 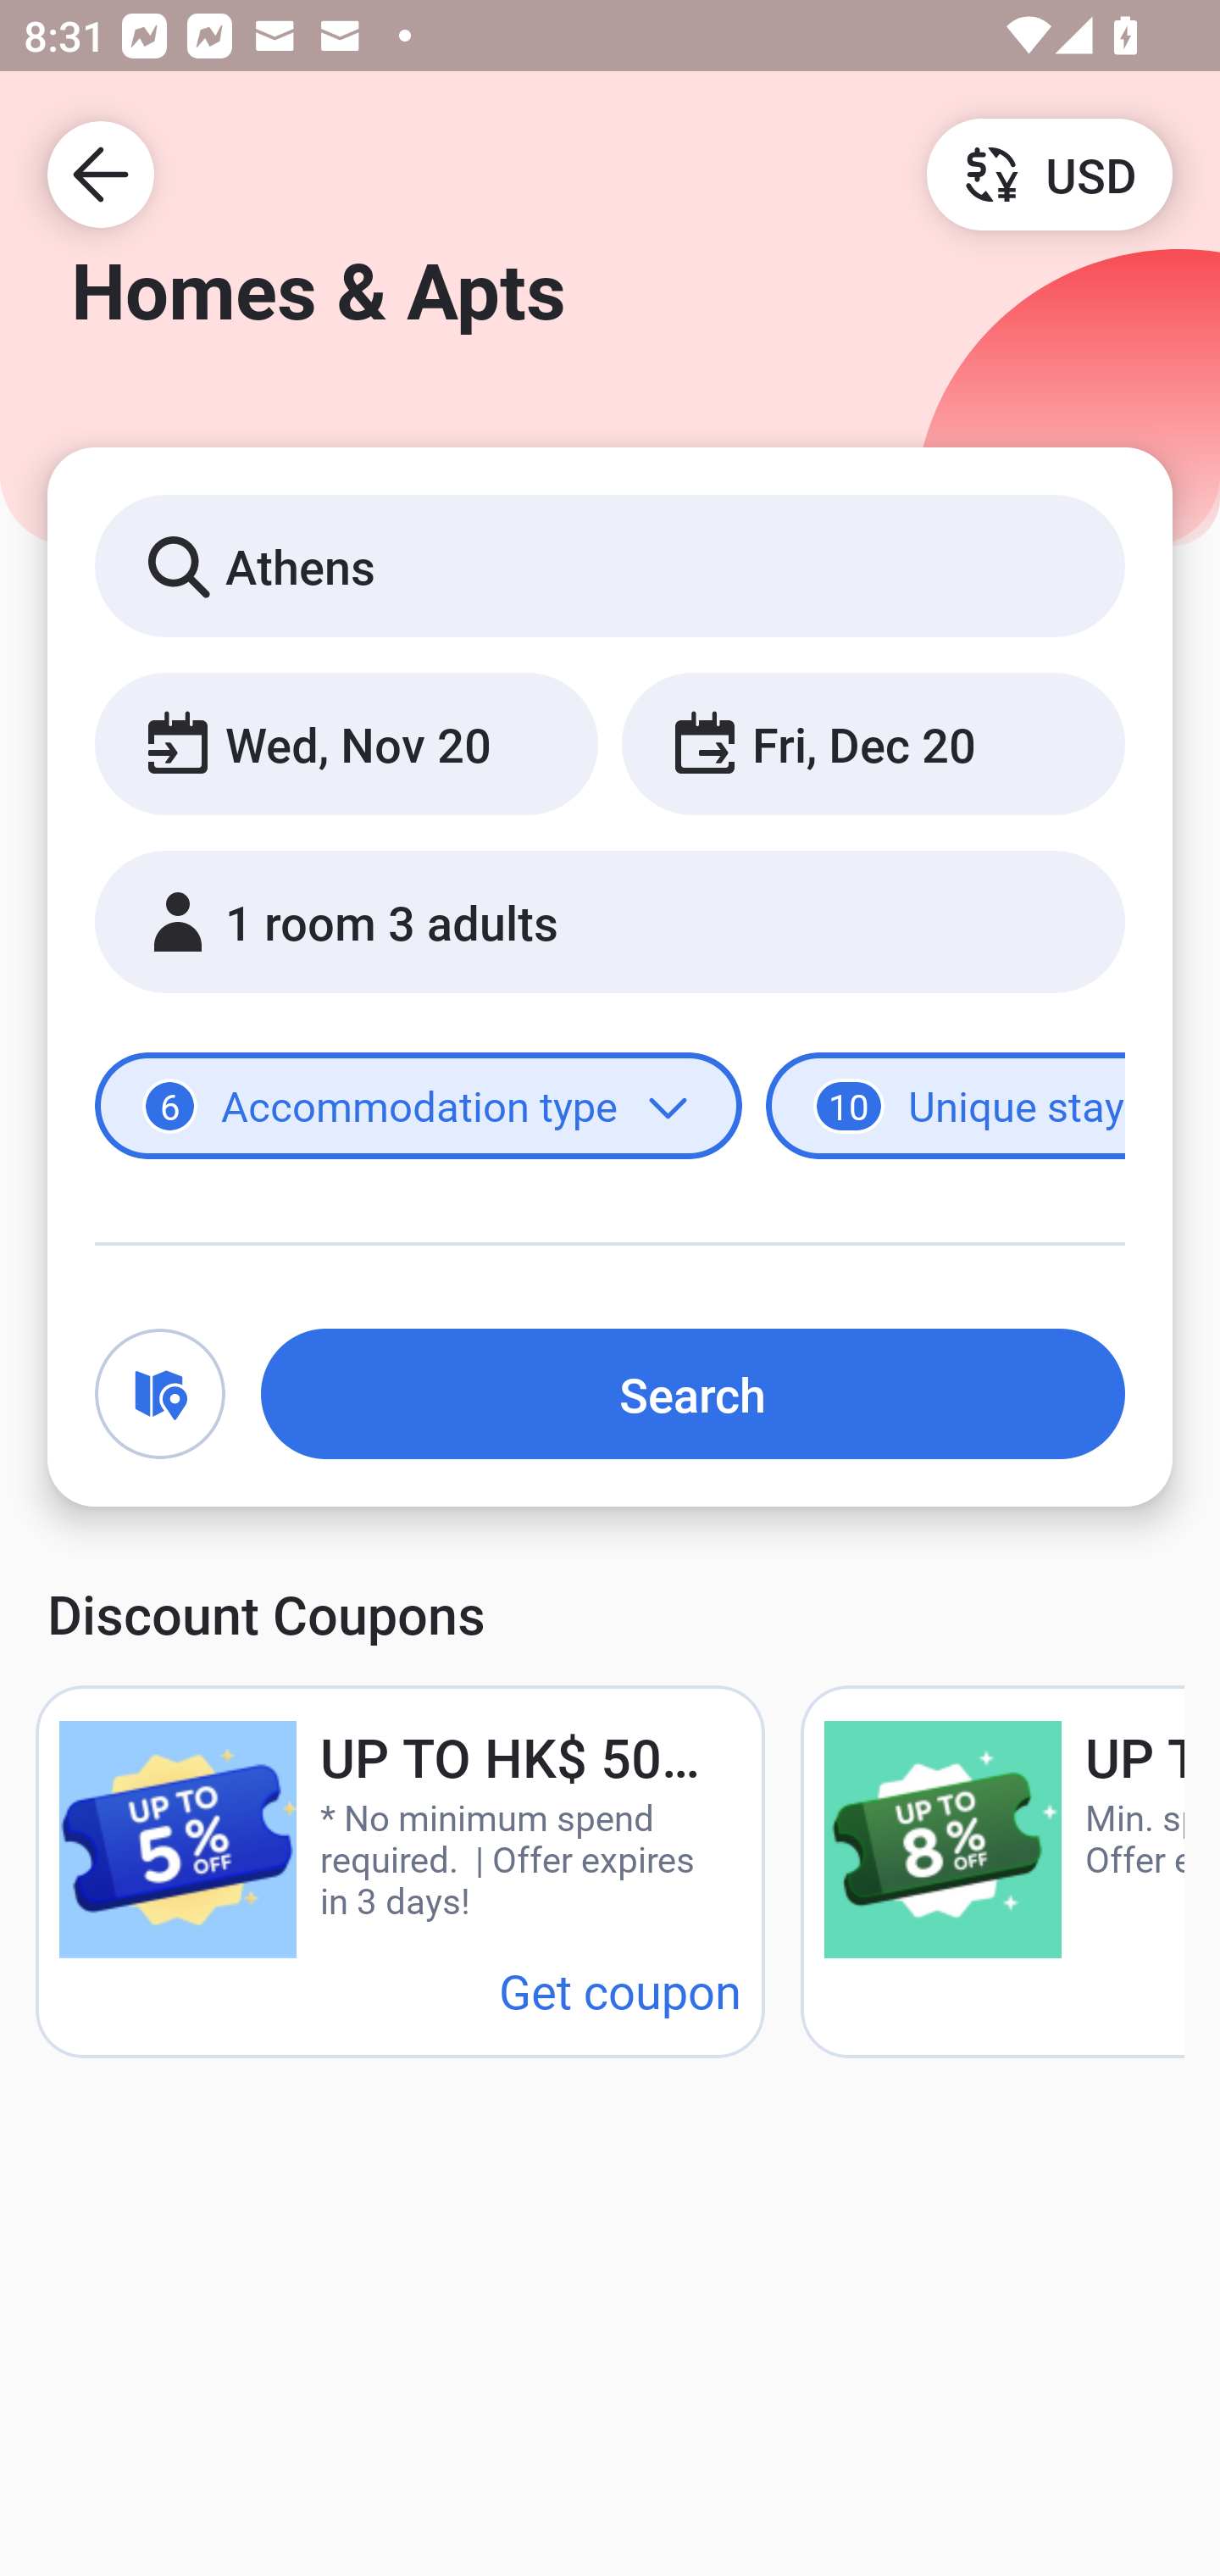 What do you see at coordinates (873, 742) in the screenshot?
I see `Fri, Dec 20` at bounding box center [873, 742].